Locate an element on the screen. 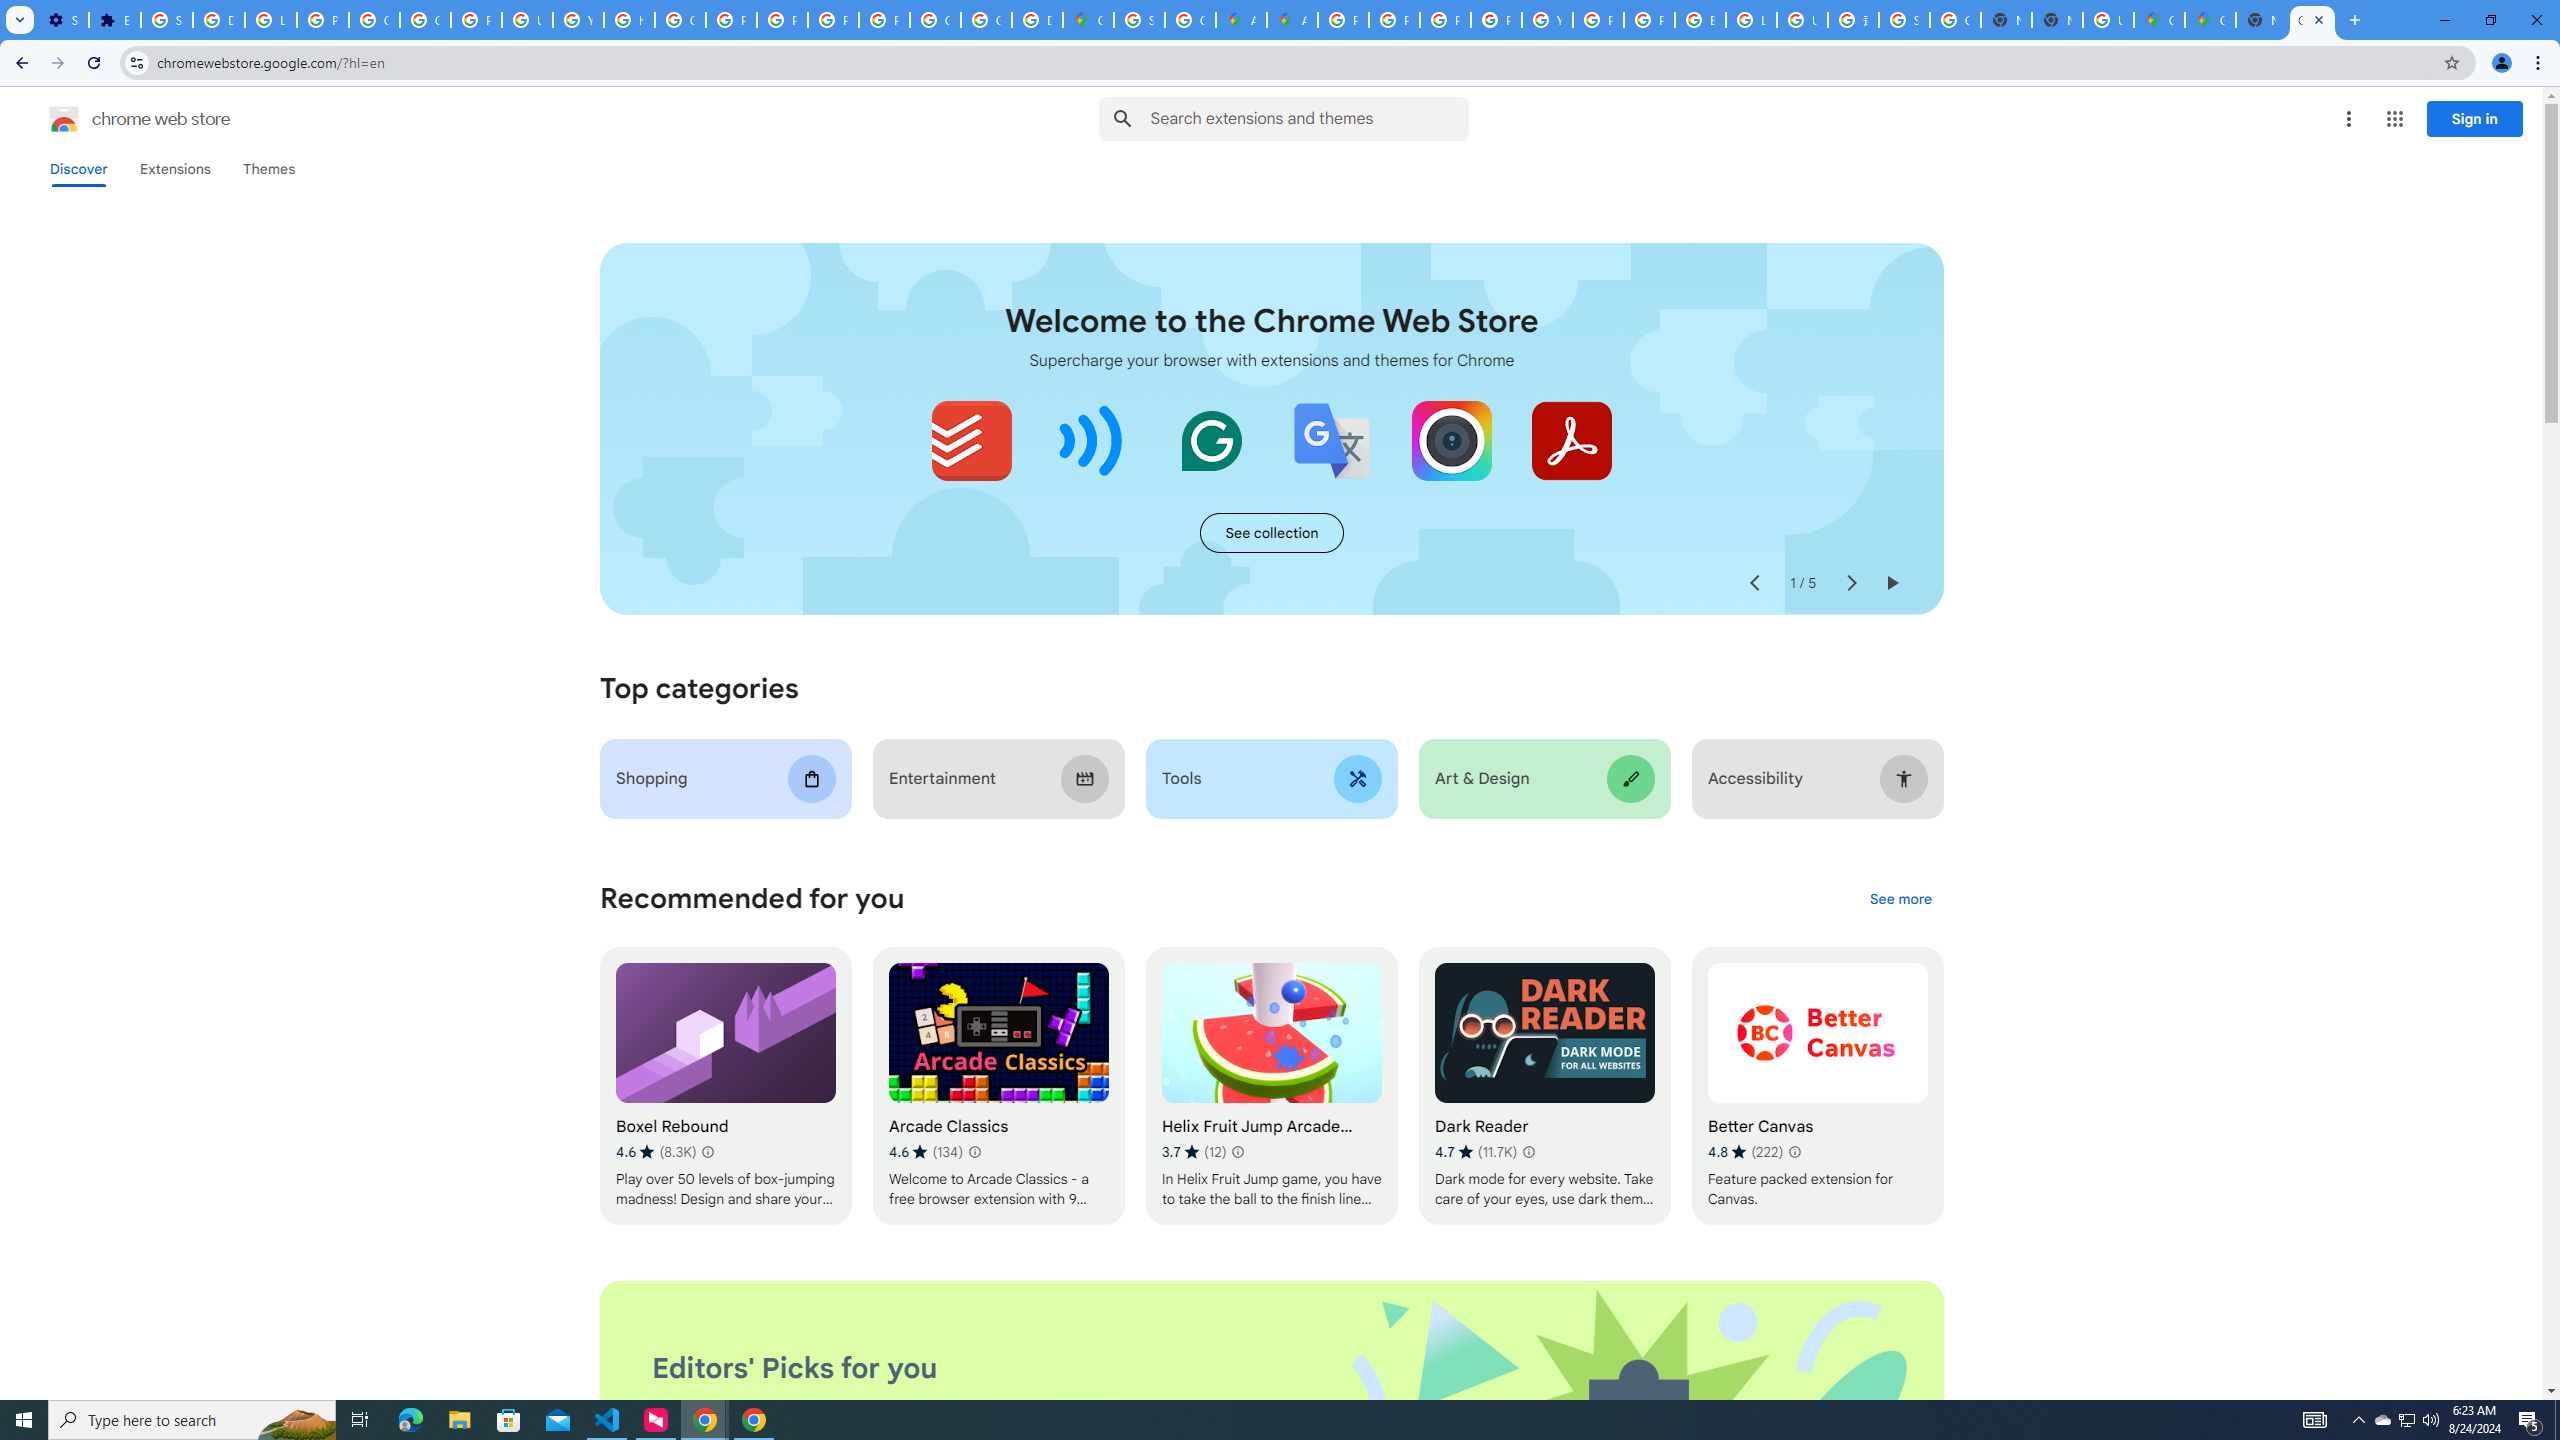 The image size is (2560, 1440). Delete photos & videos - Computer - Google Photos Help is located at coordinates (218, 20).